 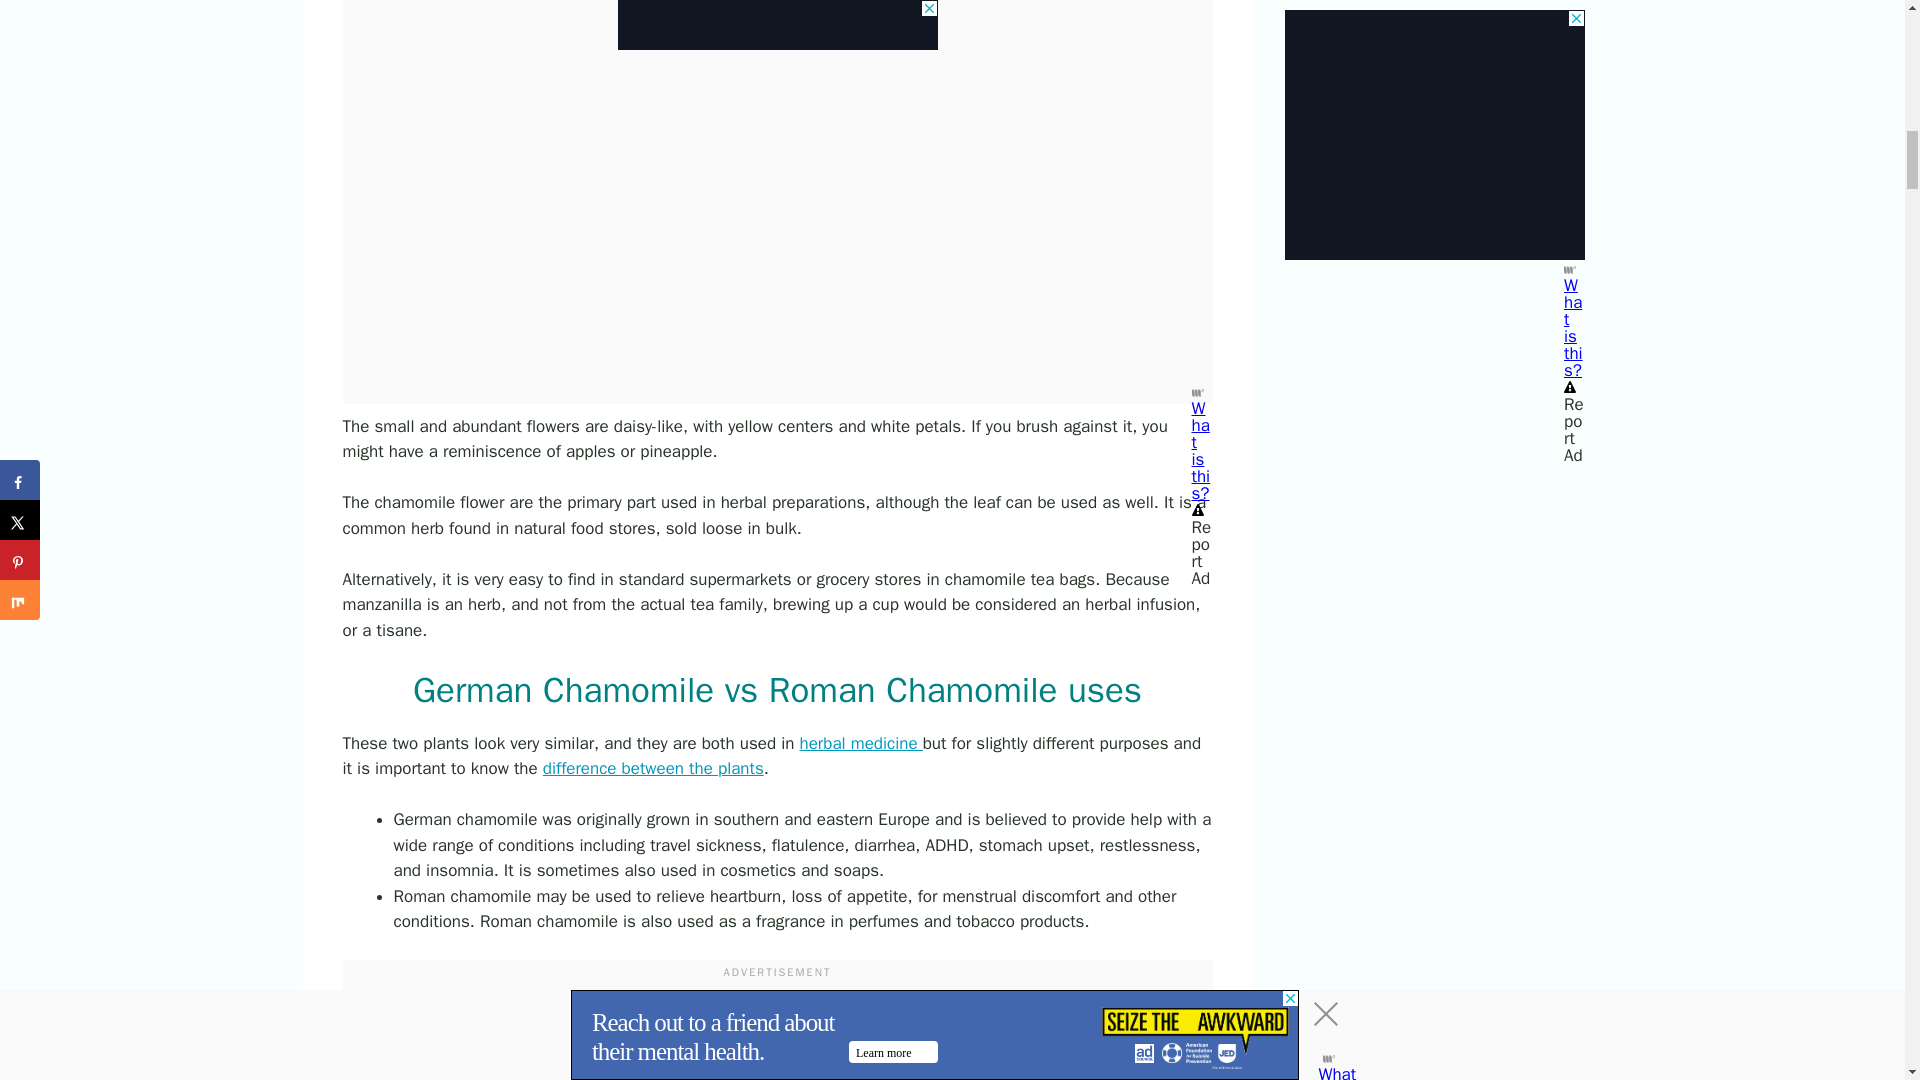 I want to click on 3rd party ad content, so click(x=778, y=1038).